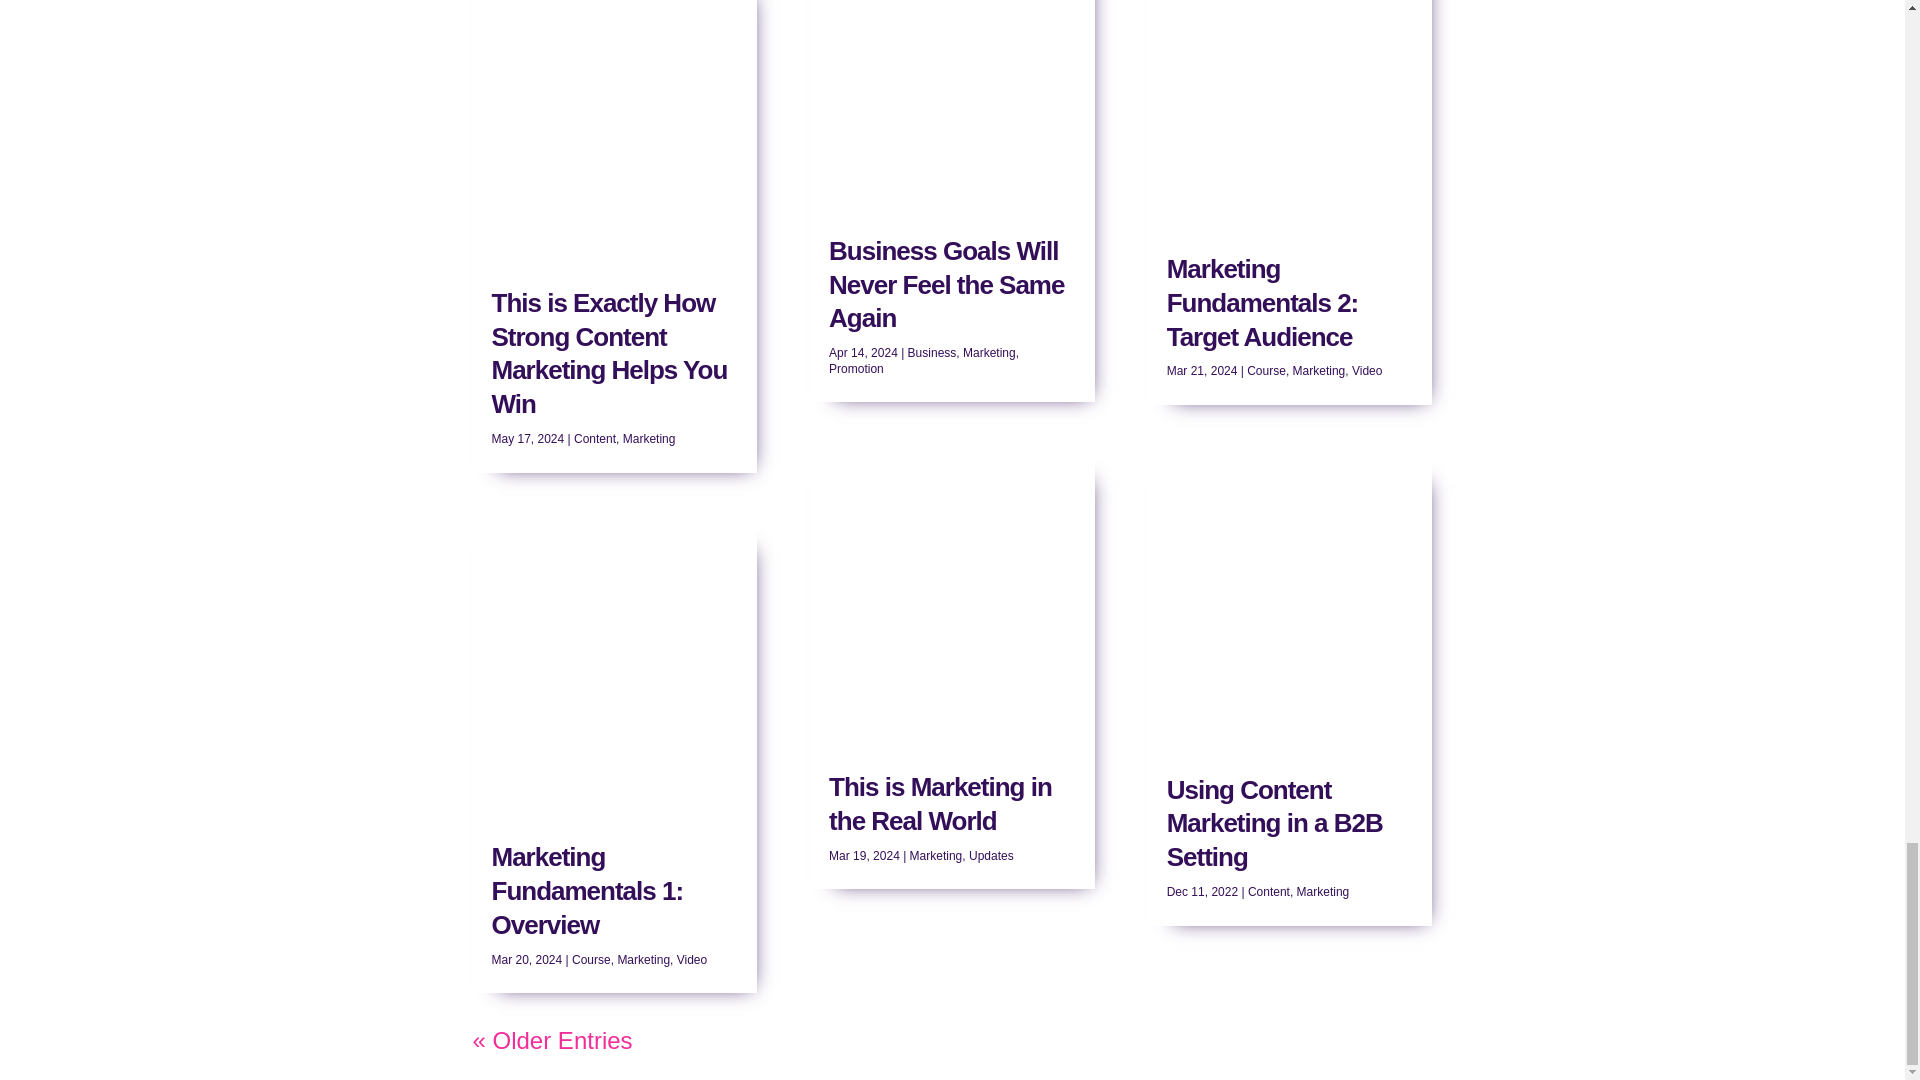  What do you see at coordinates (991, 855) in the screenshot?
I see `Updates` at bounding box center [991, 855].